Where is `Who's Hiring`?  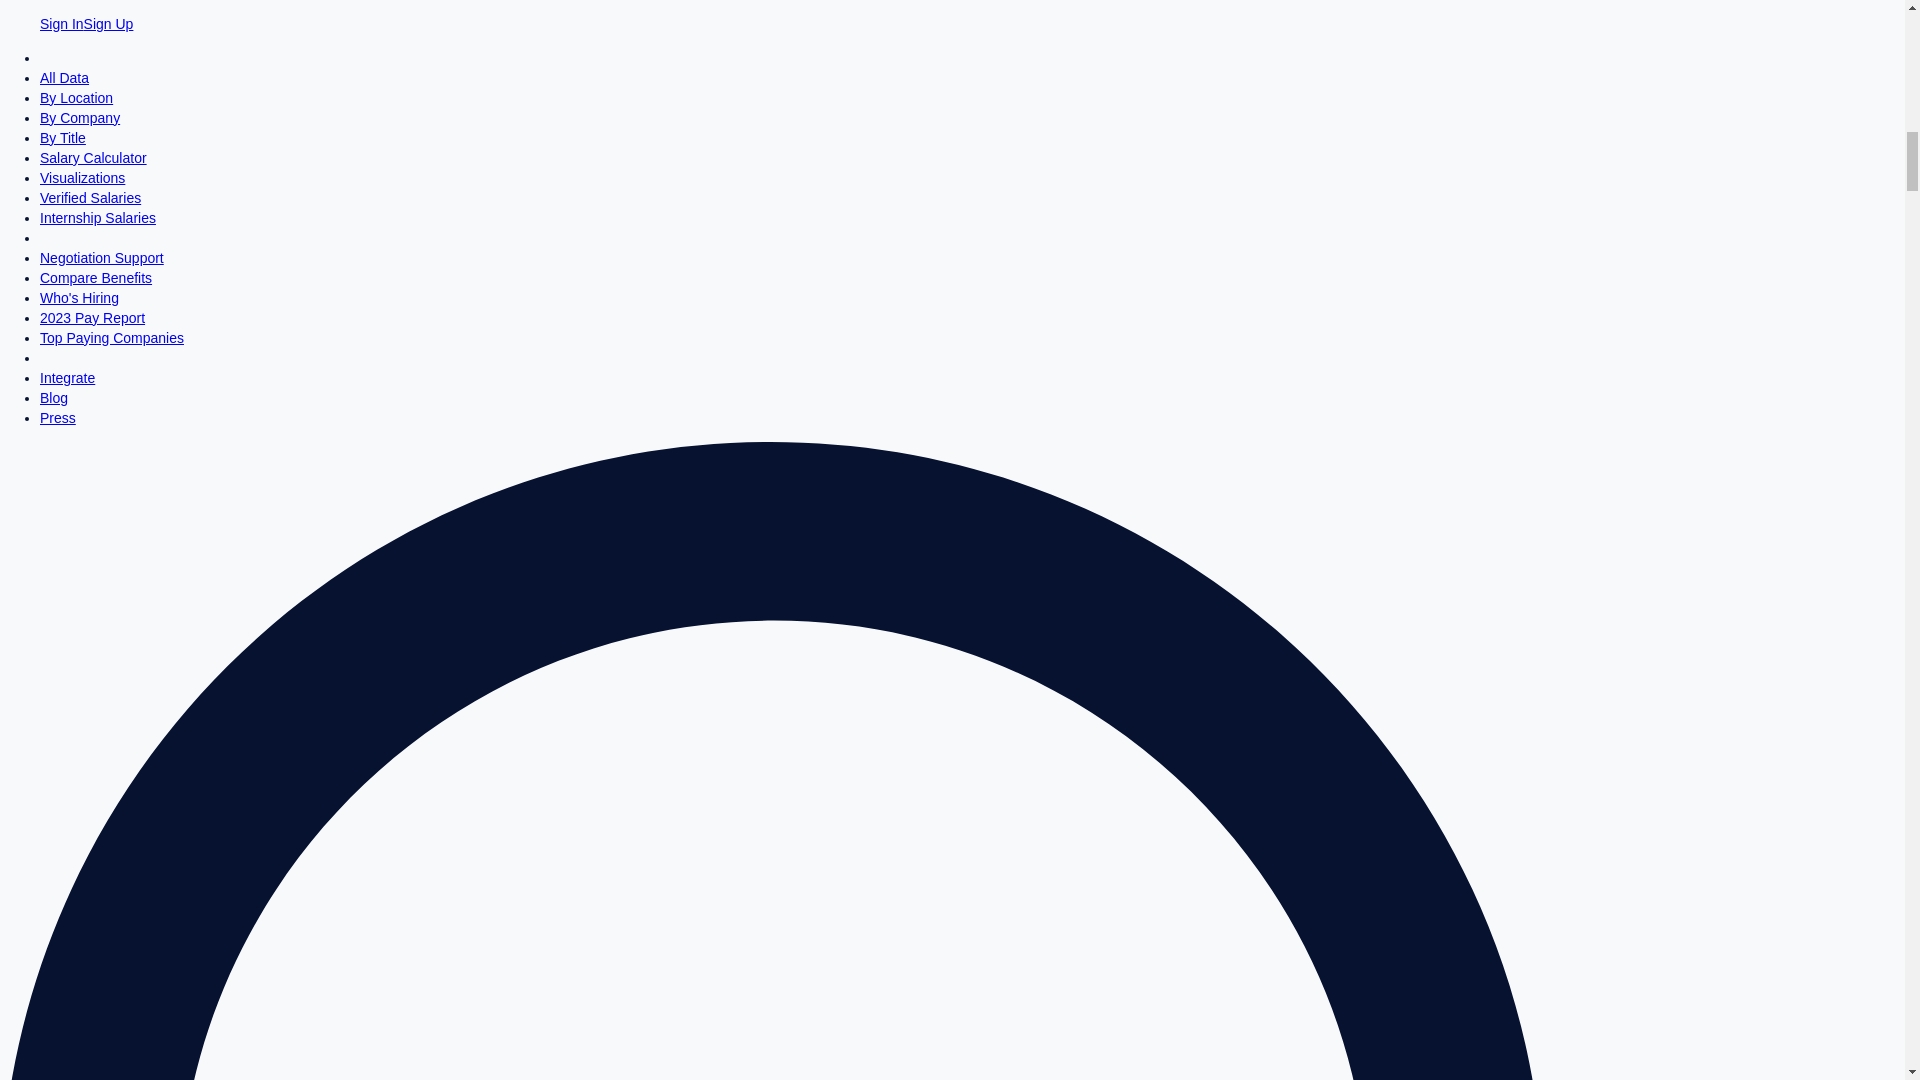
Who's Hiring is located at coordinates (80, 298).